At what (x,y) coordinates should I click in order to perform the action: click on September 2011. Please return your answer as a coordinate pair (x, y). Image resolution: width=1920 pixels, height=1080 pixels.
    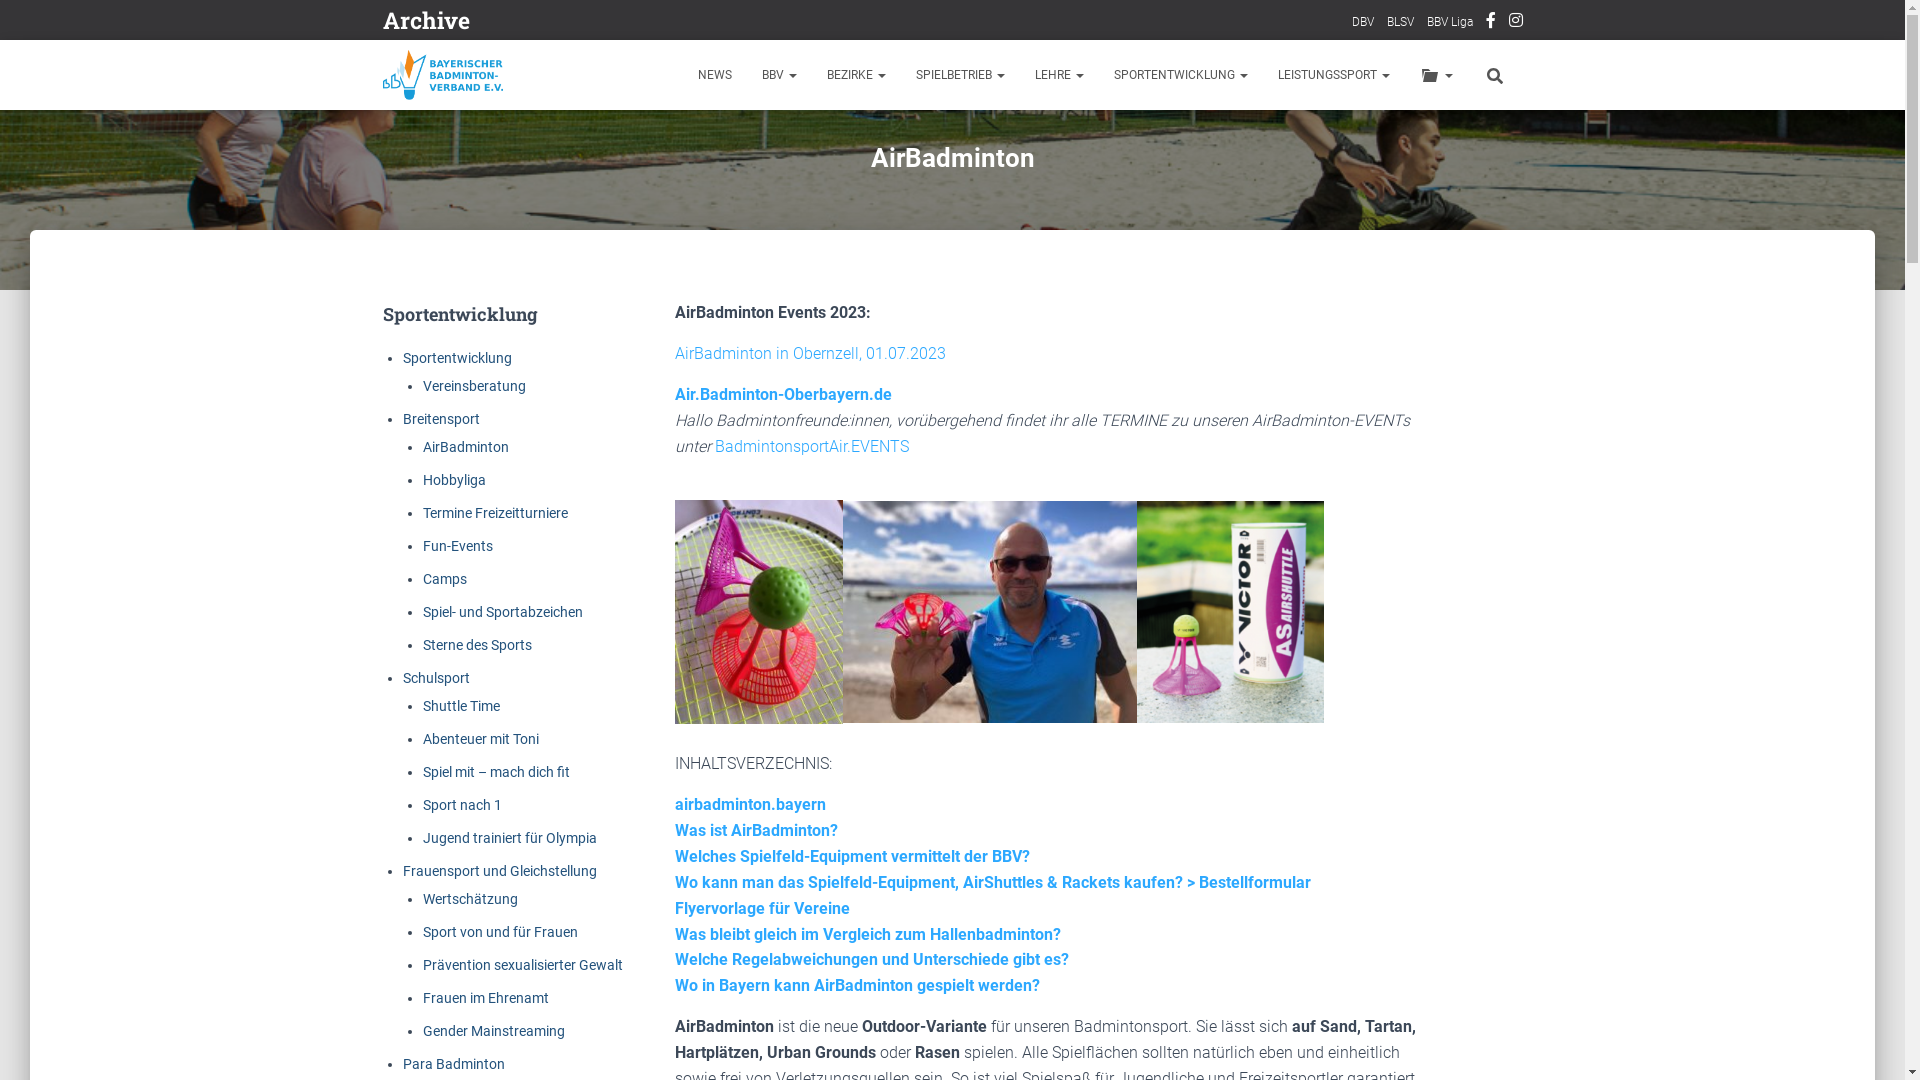
    Looking at the image, I should click on (736, 945).